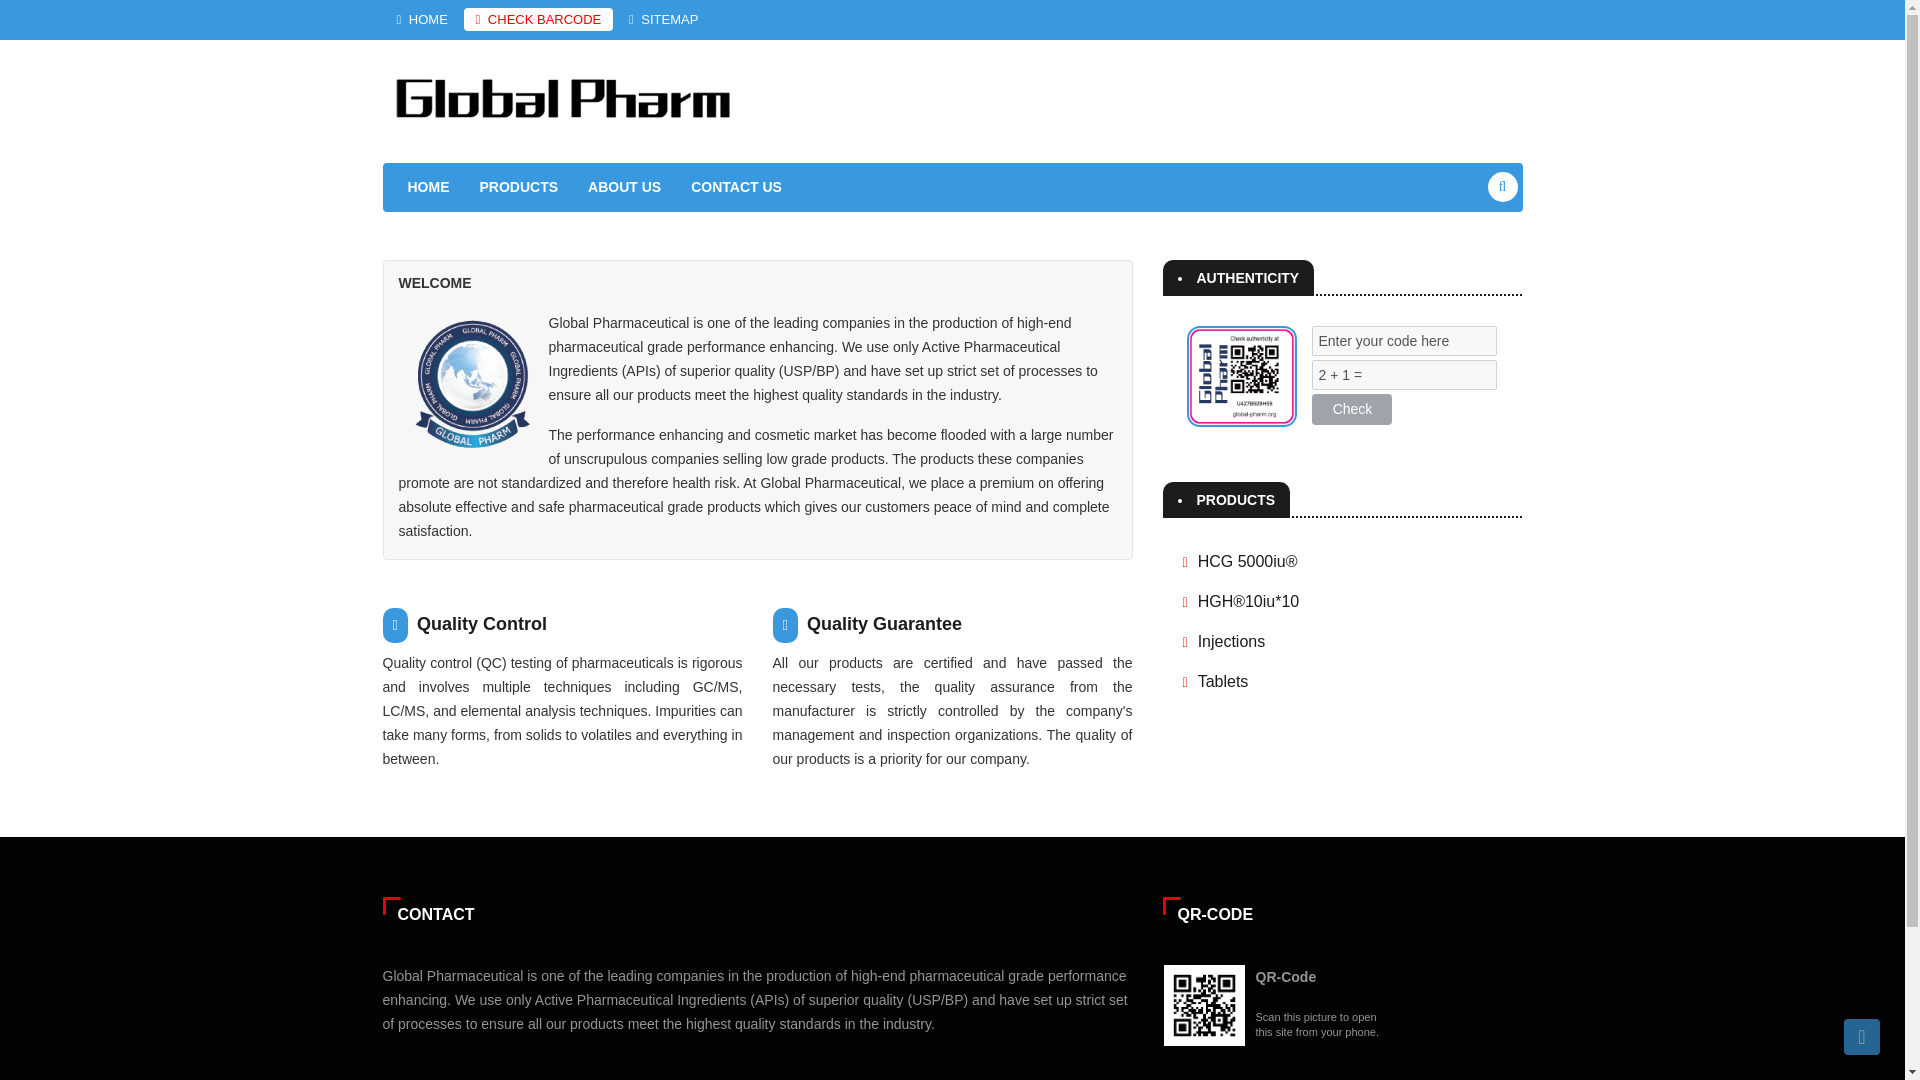 This screenshot has height=1080, width=1920. Describe the element at coordinates (518, 187) in the screenshot. I see `PRODUCTS` at that location.